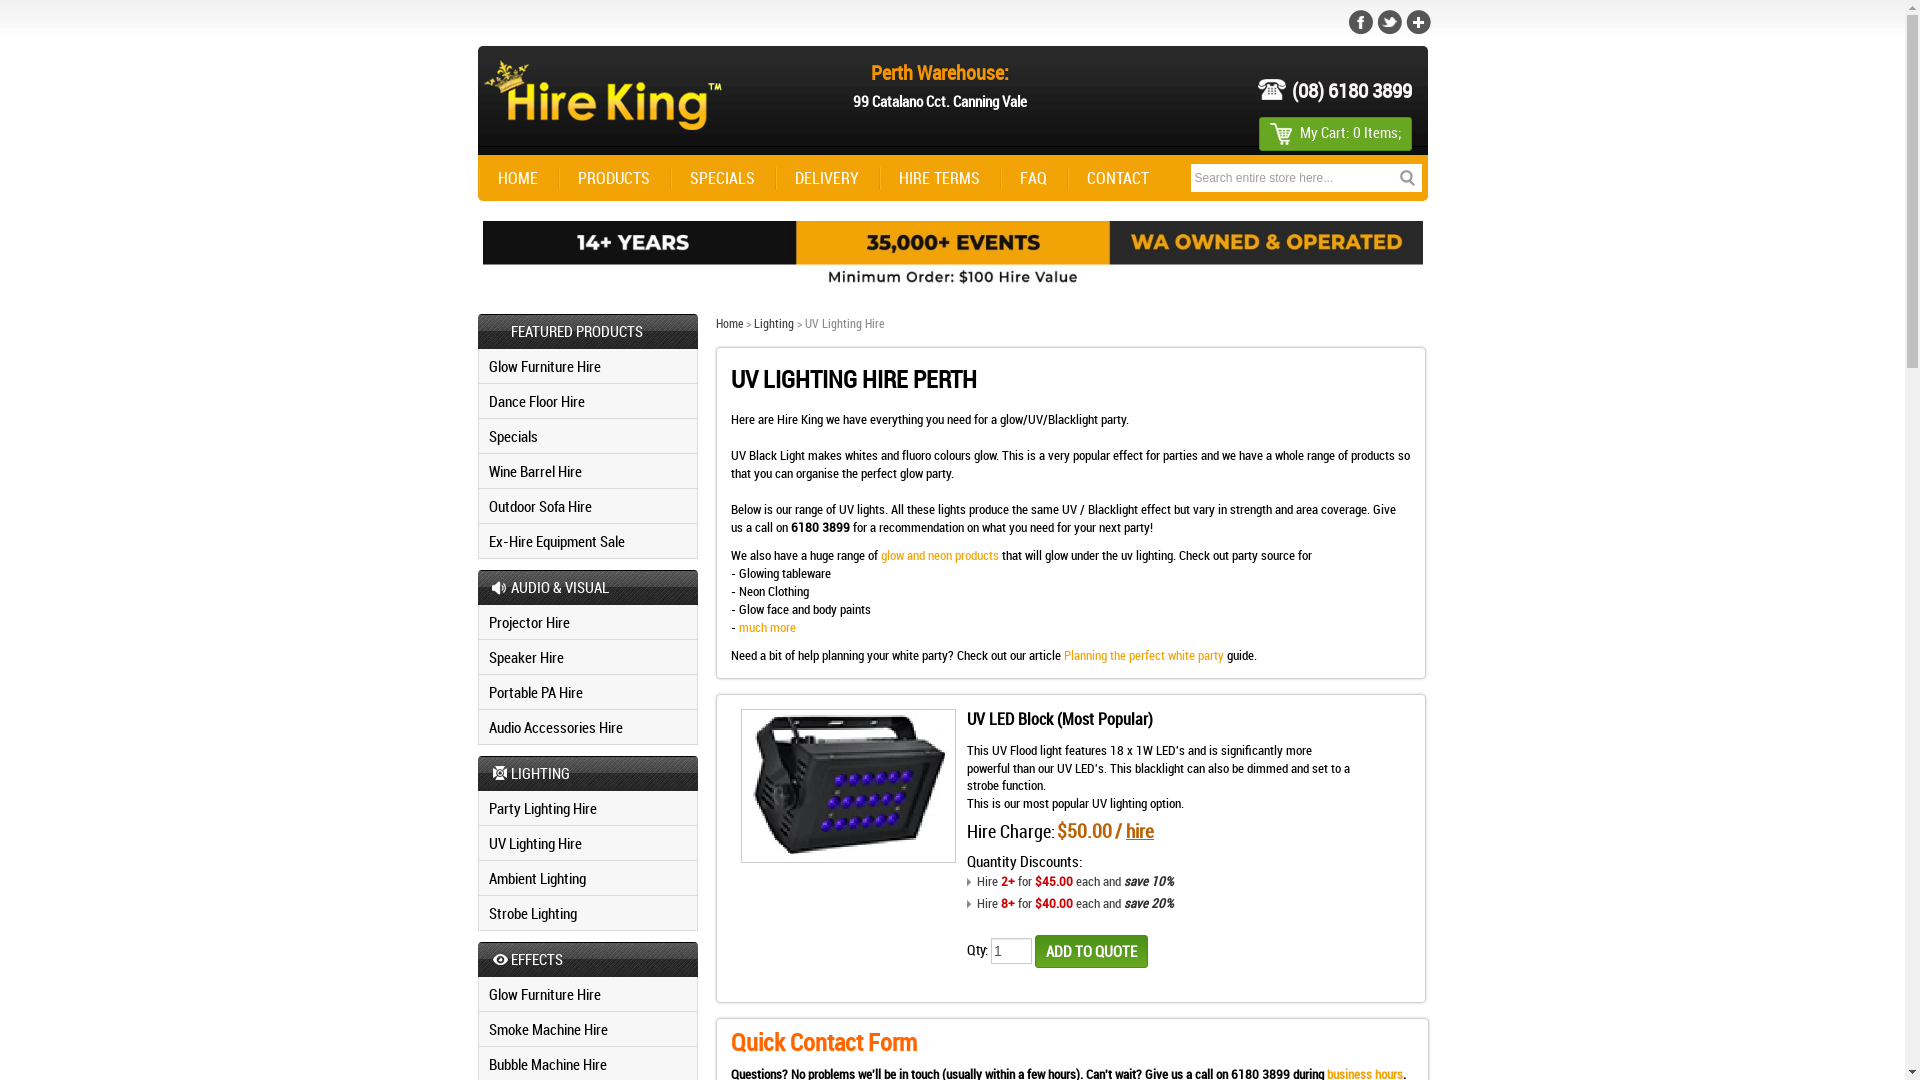  Describe the element at coordinates (588, 542) in the screenshot. I see `Ex-Hire Equipment Sale` at that location.